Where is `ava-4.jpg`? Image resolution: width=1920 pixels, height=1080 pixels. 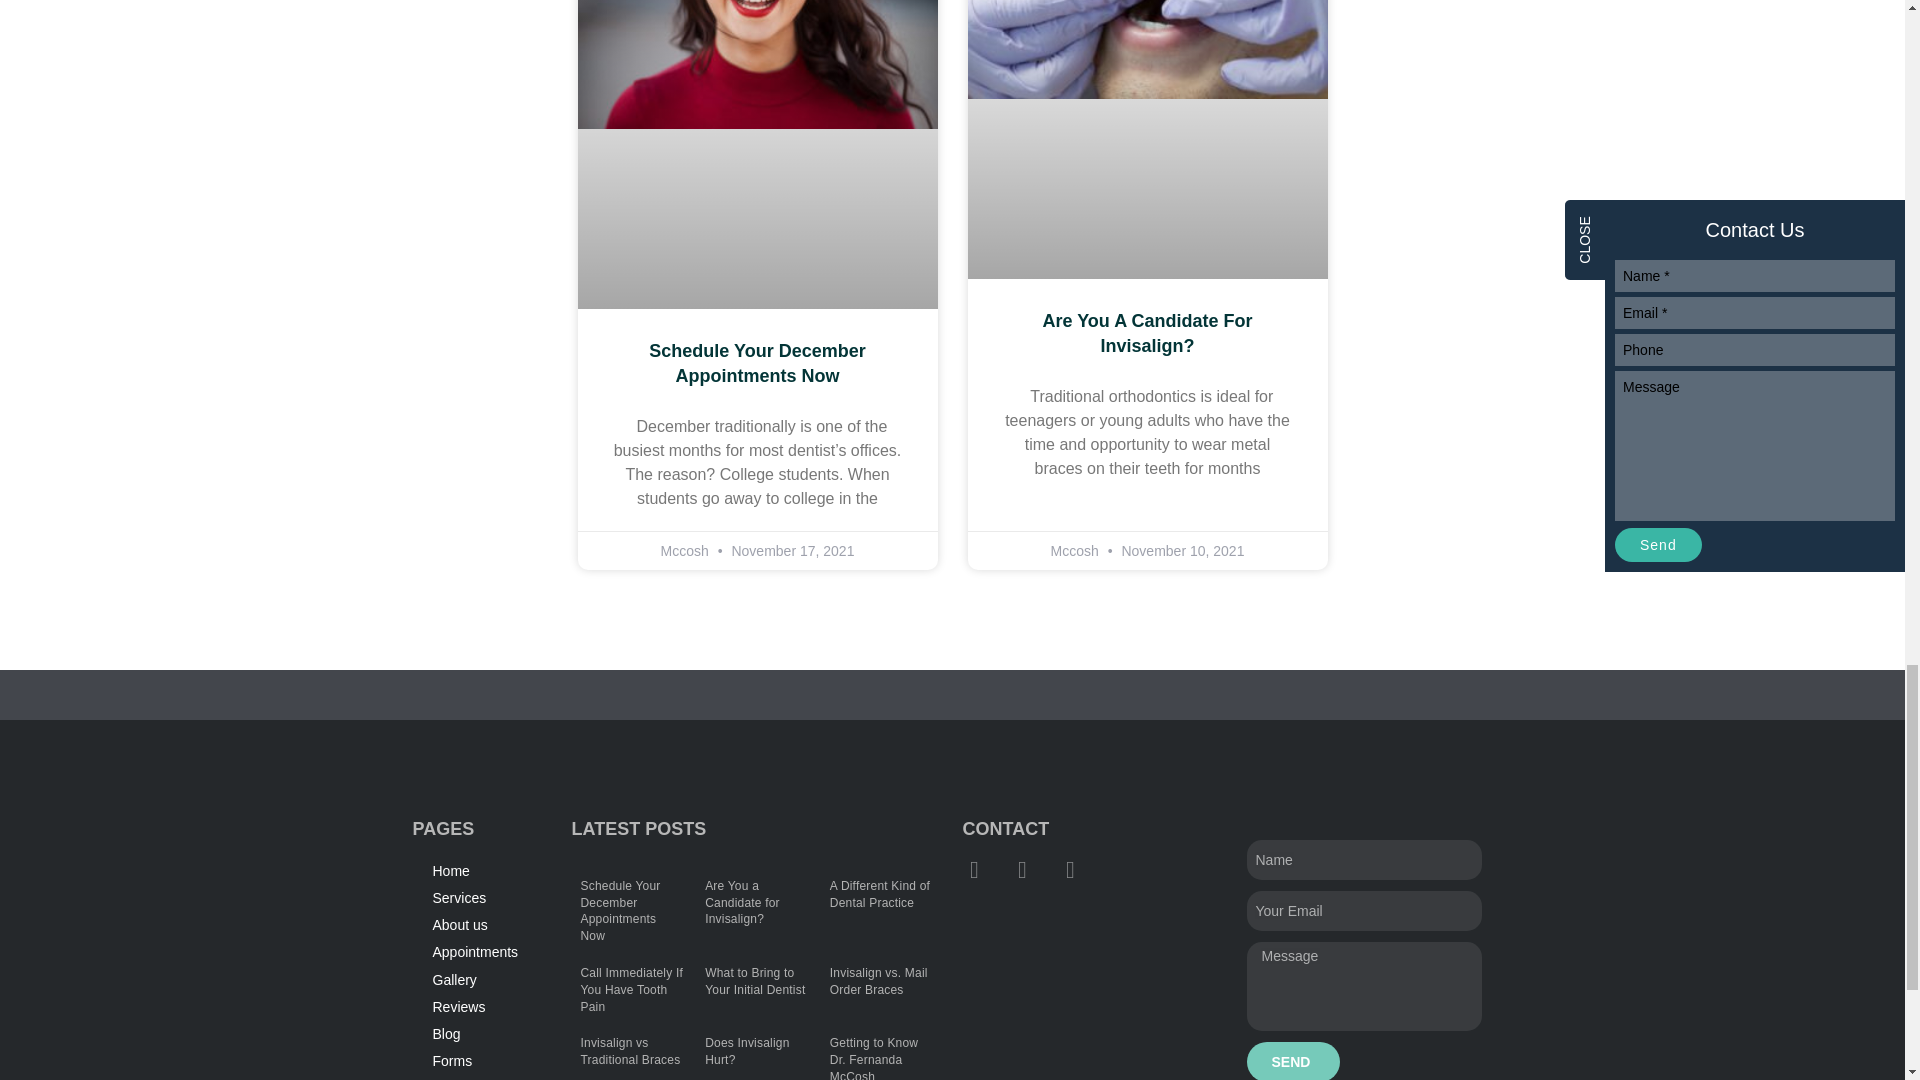
ava-4.jpg is located at coordinates (758, 64).